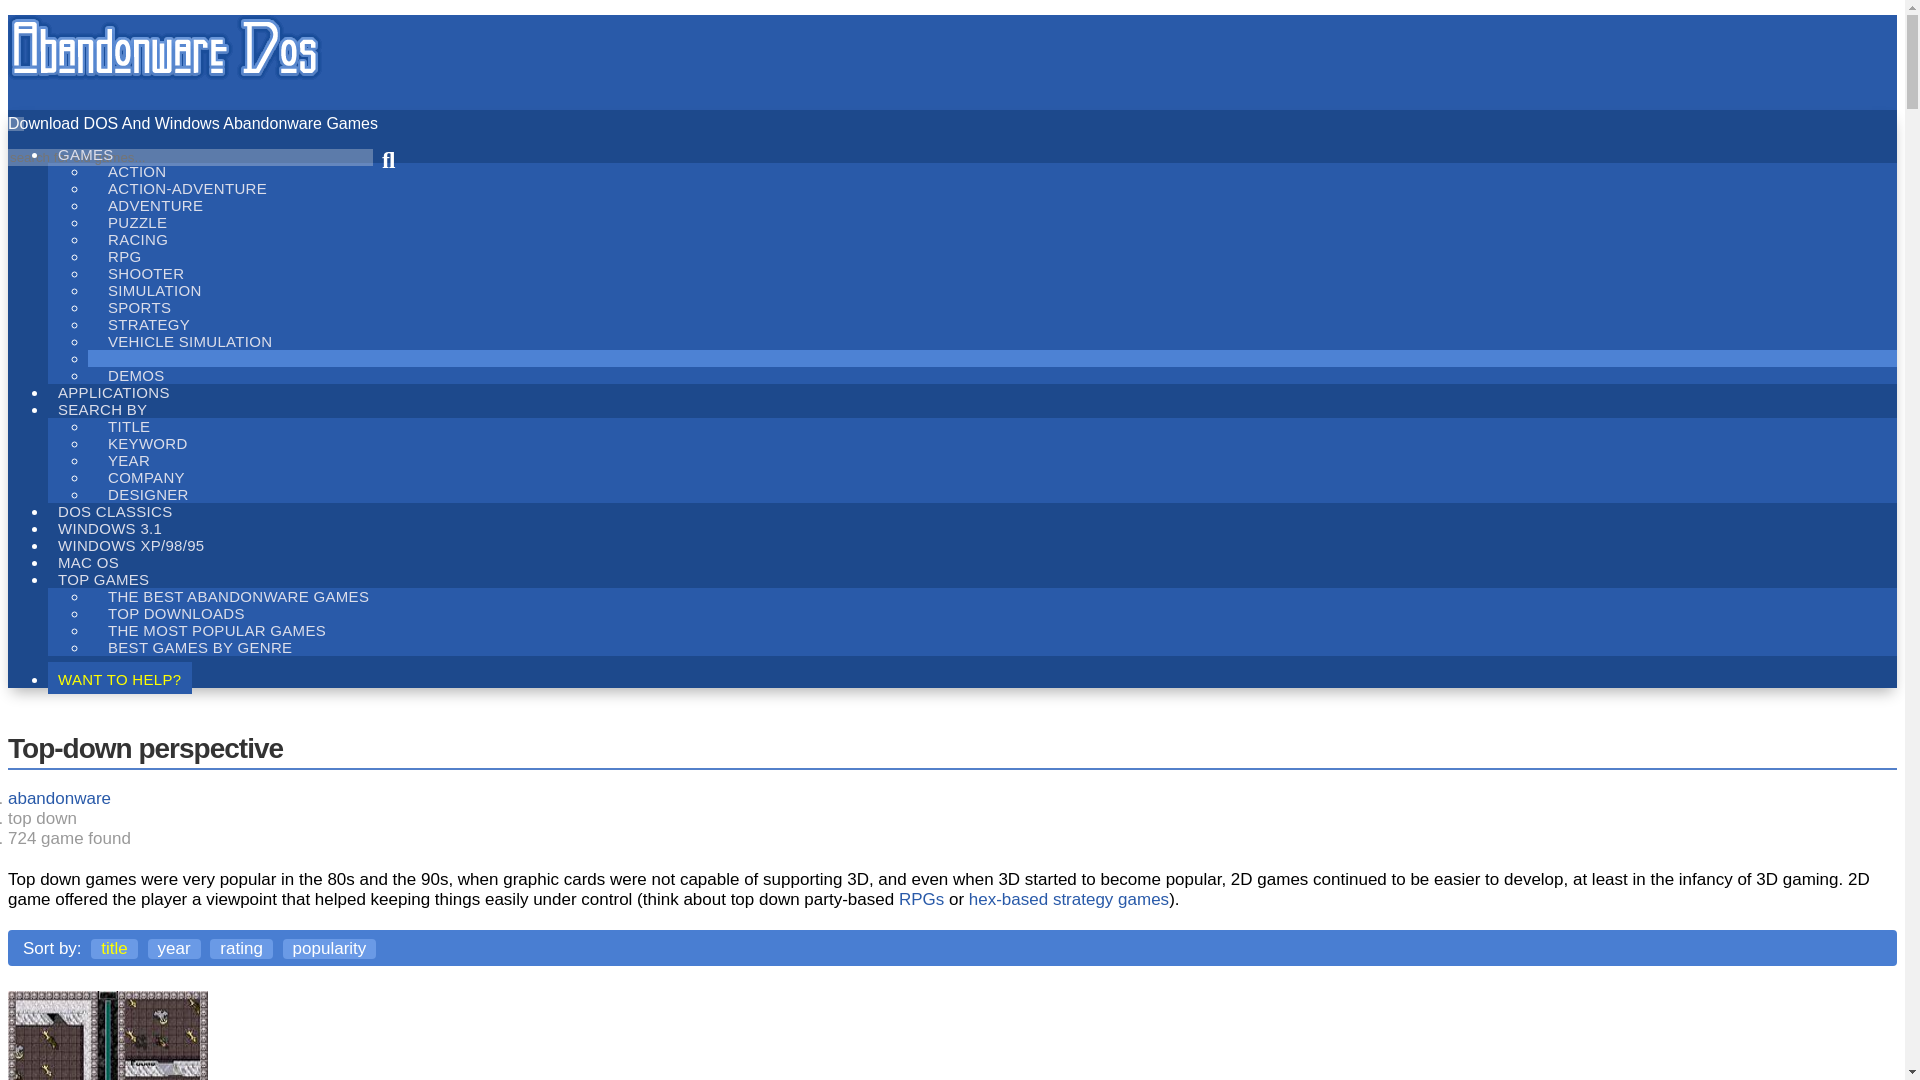 The width and height of the screenshot is (1920, 1080). I want to click on Toggle navigation, so click(15, 123).